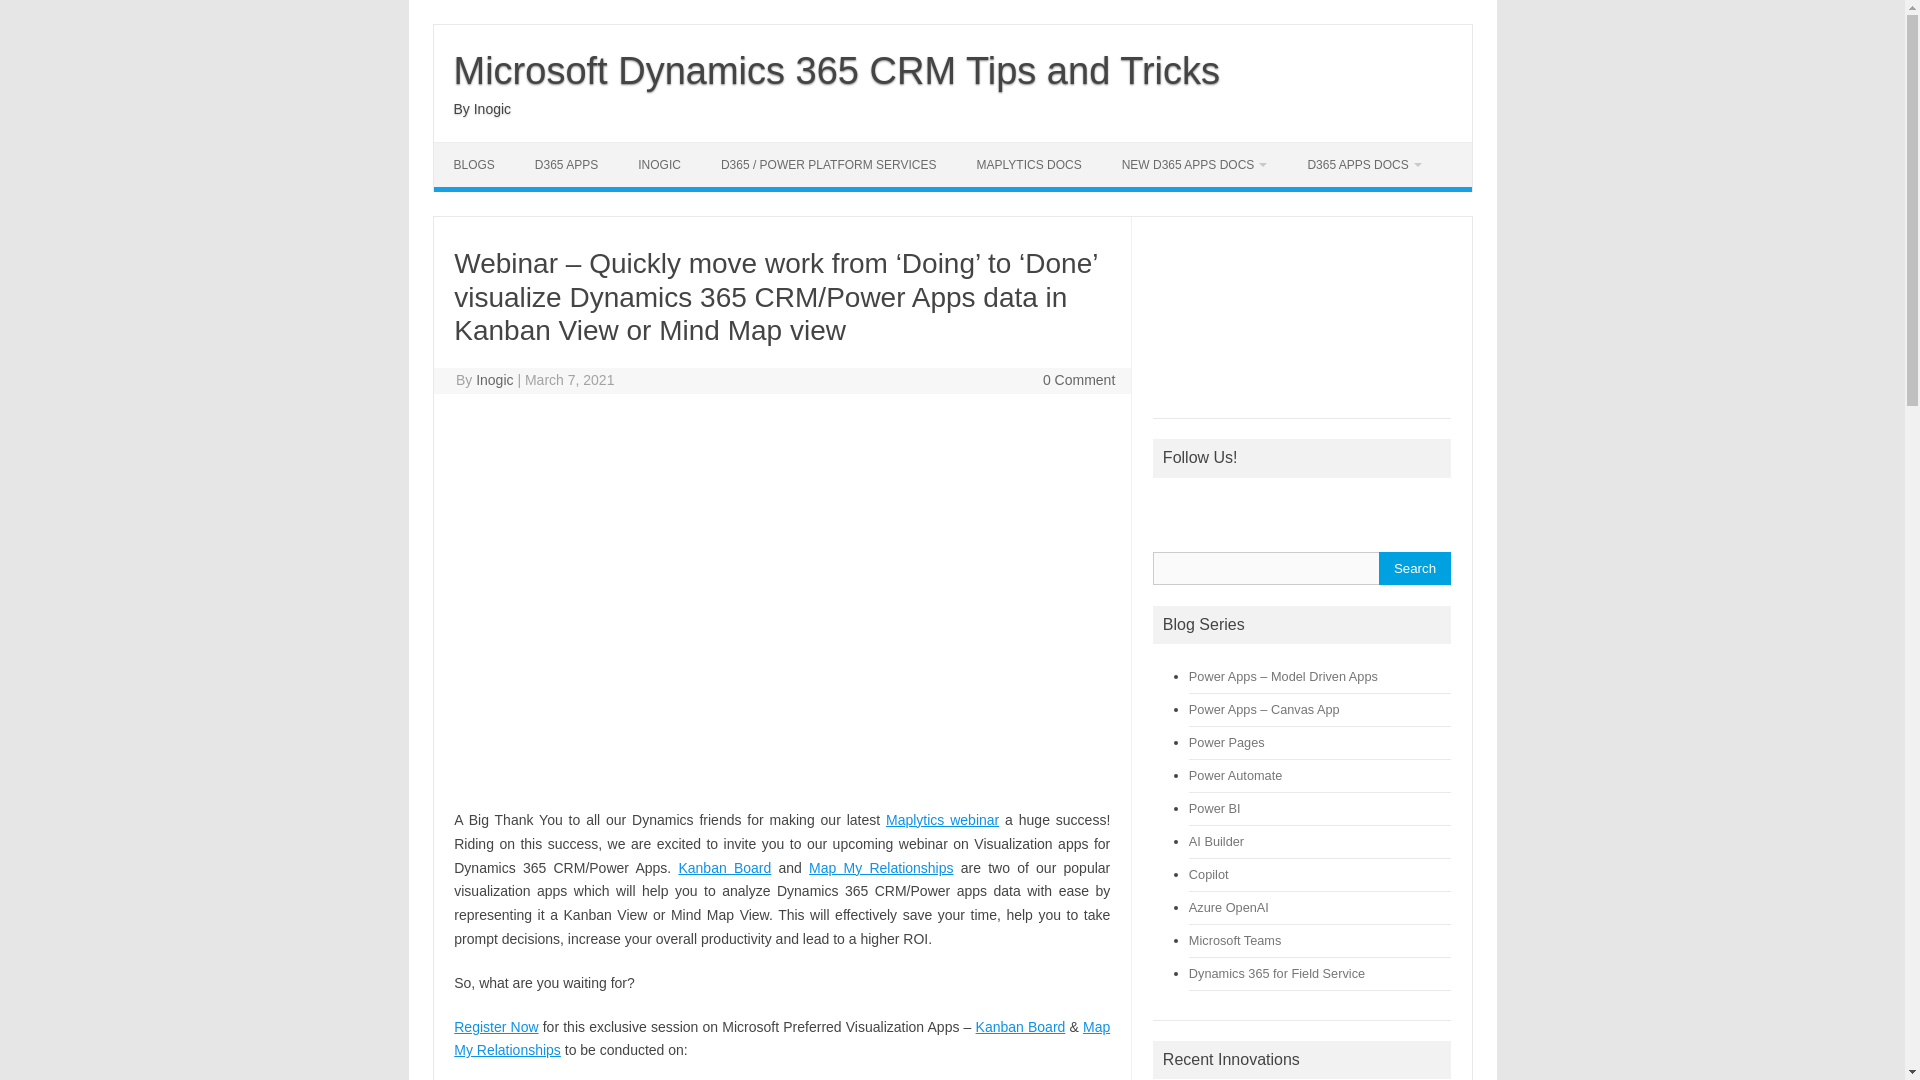  I want to click on Follow Us on Twitter, so click(1210, 506).